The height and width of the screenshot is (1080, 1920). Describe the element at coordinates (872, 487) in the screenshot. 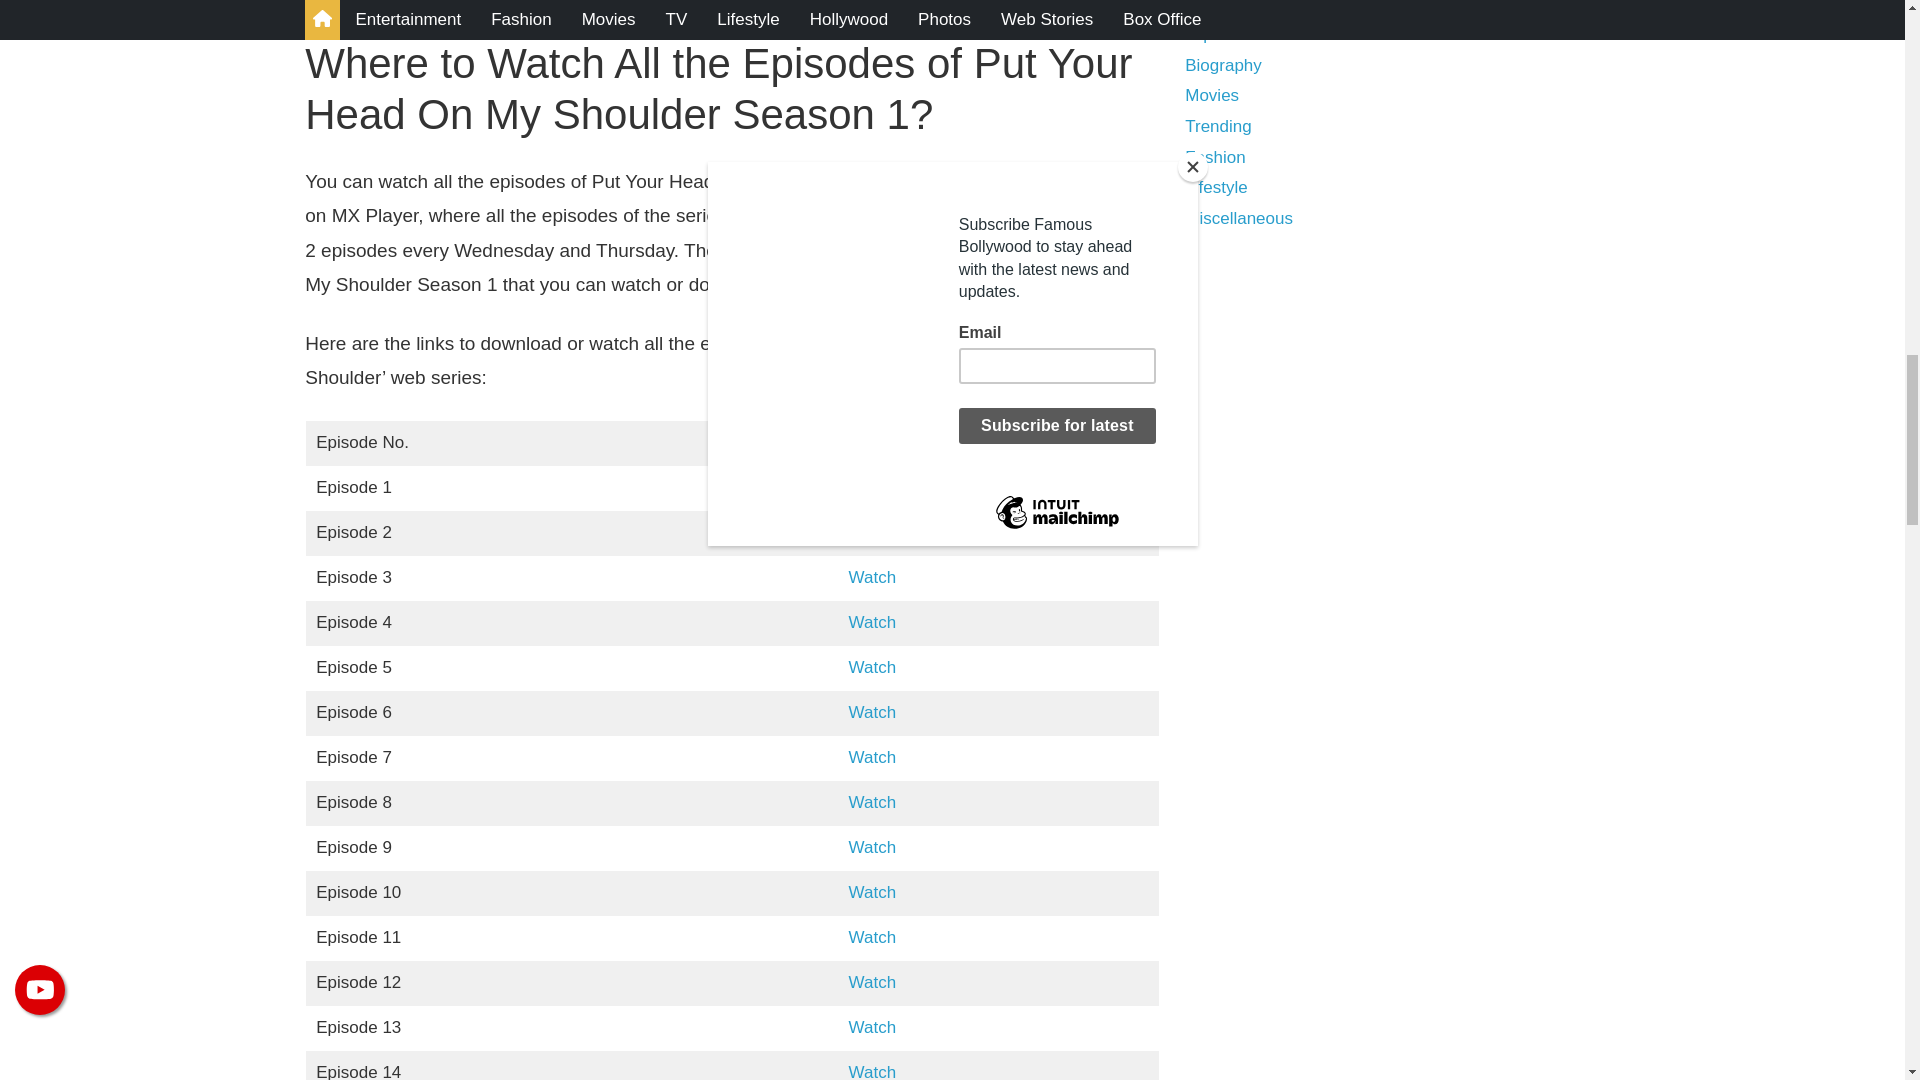

I see `Watch` at that location.